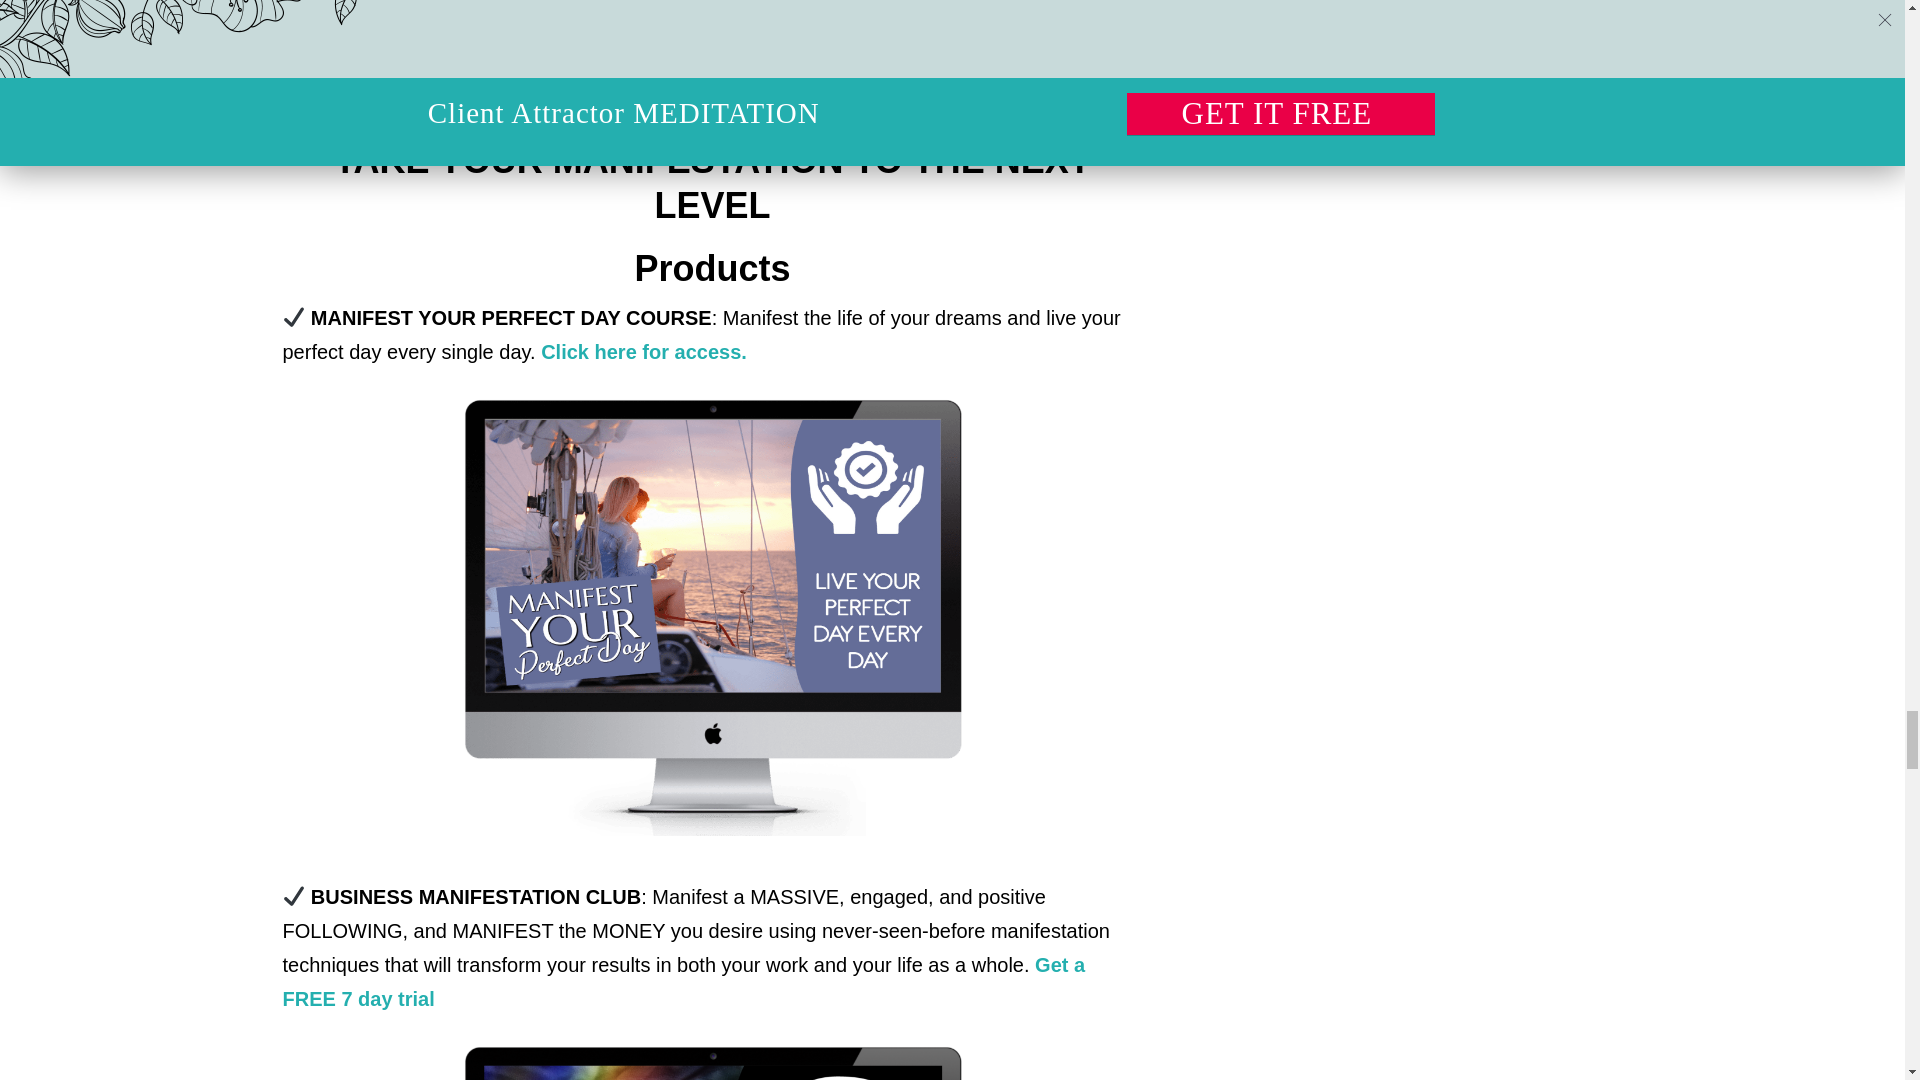 The height and width of the screenshot is (1080, 1920). Describe the element at coordinates (683, 981) in the screenshot. I see `Get a FREE 7 day trial` at that location.